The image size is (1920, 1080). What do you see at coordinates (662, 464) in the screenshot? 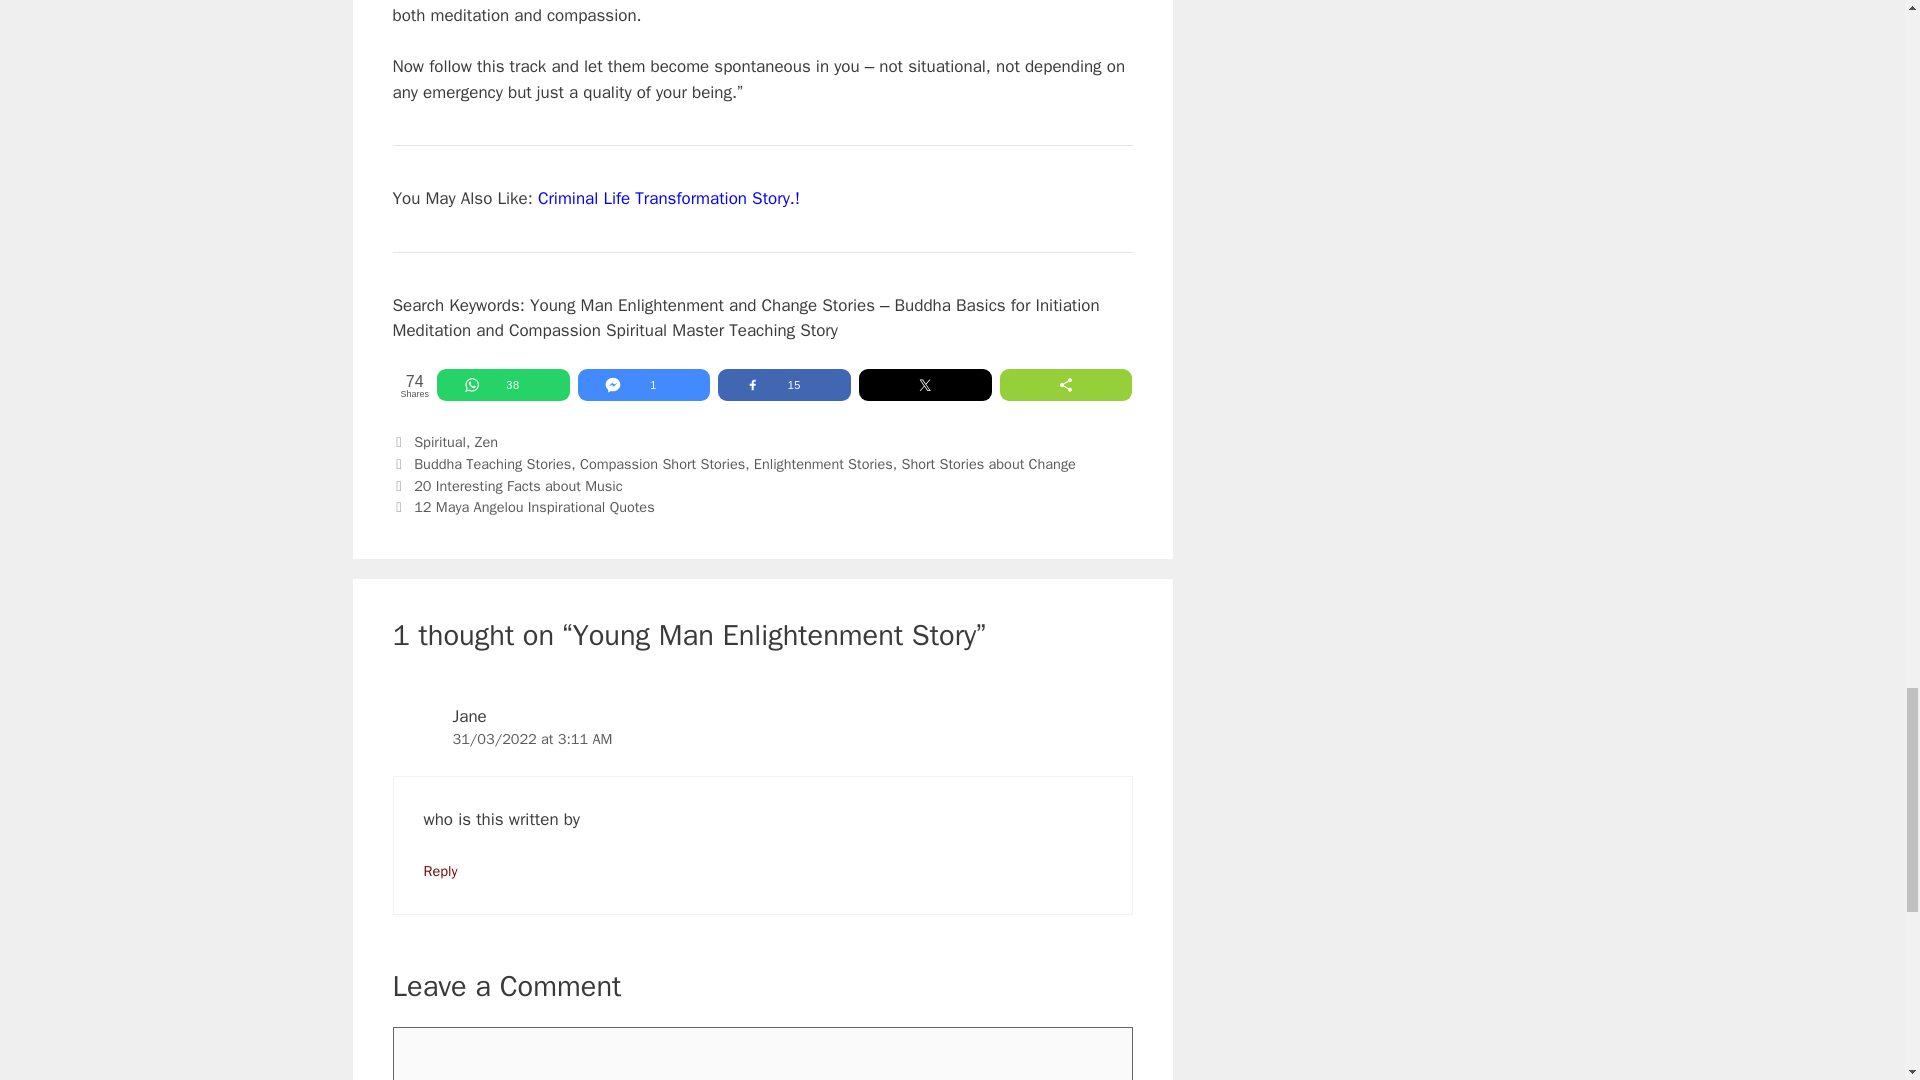
I see `Compassion Short Stories` at bounding box center [662, 464].